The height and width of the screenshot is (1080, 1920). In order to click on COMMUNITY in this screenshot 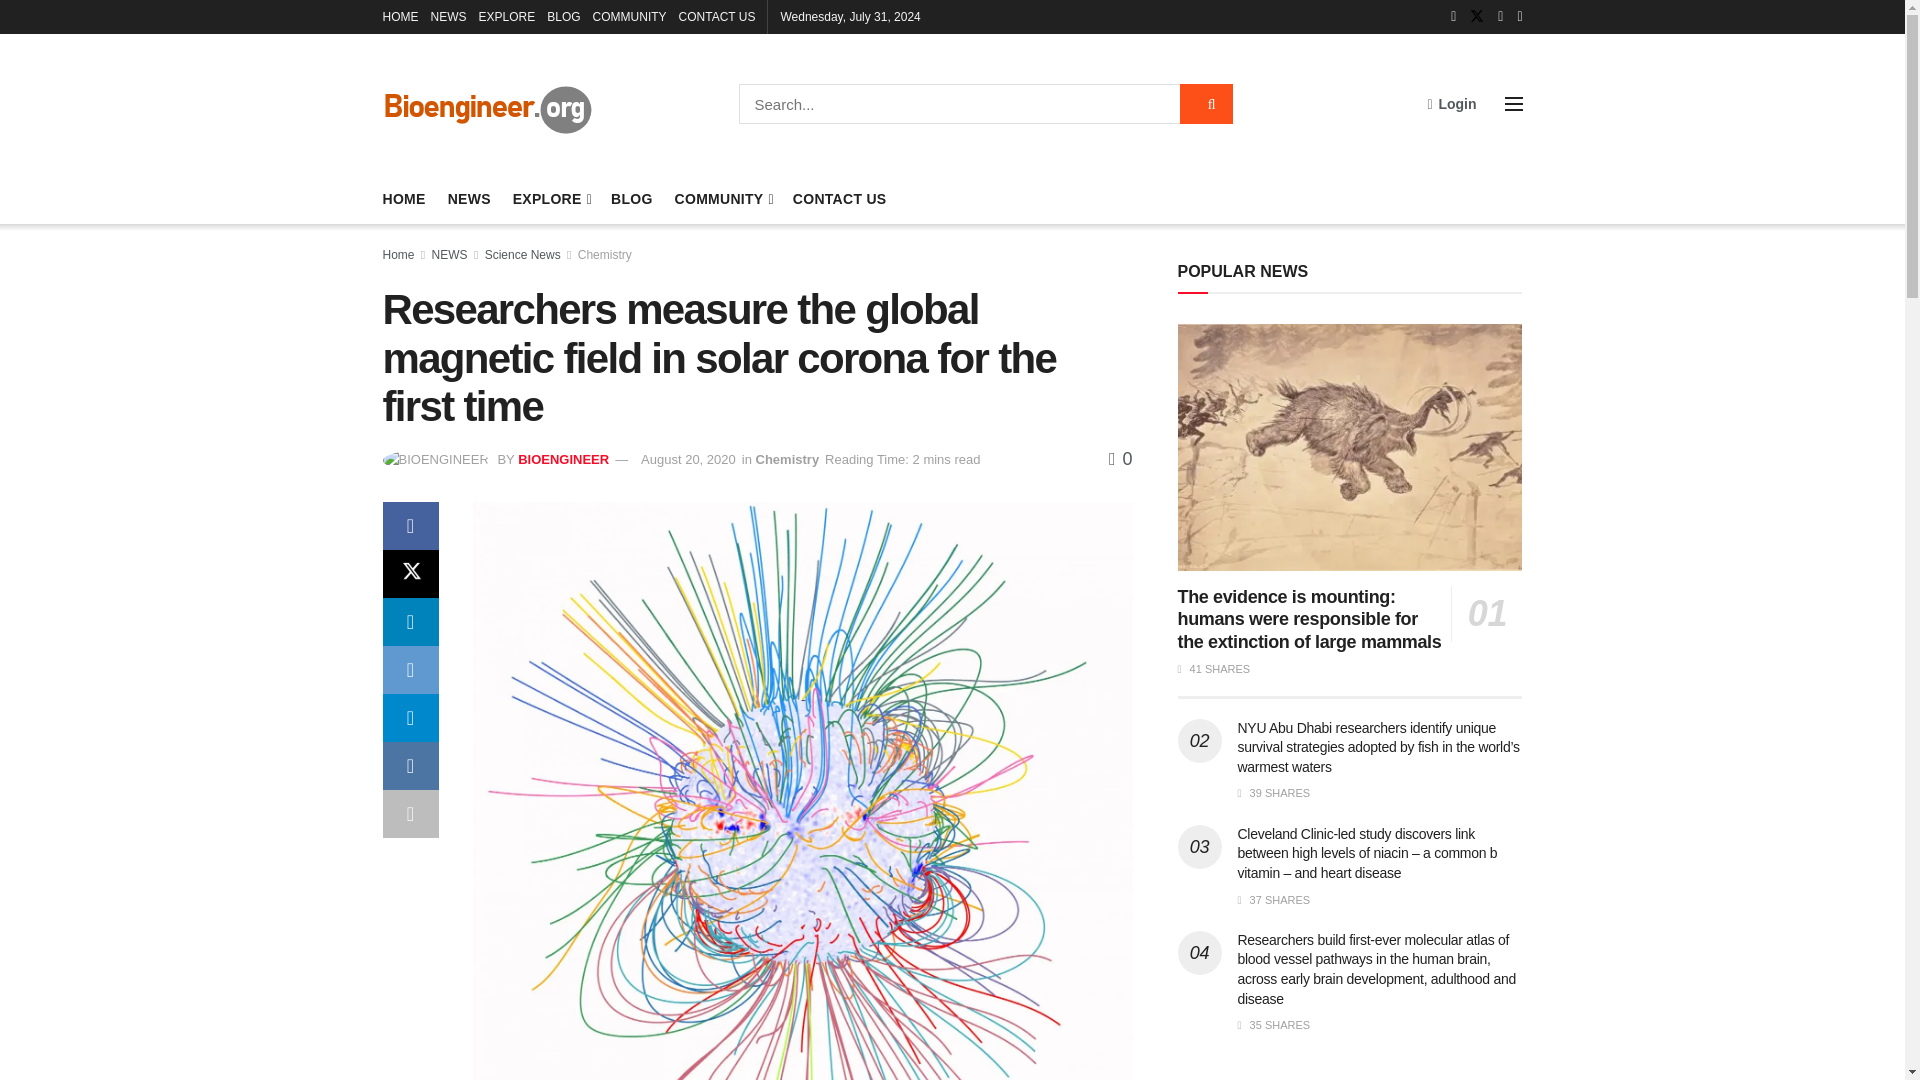, I will do `click(630, 16)`.